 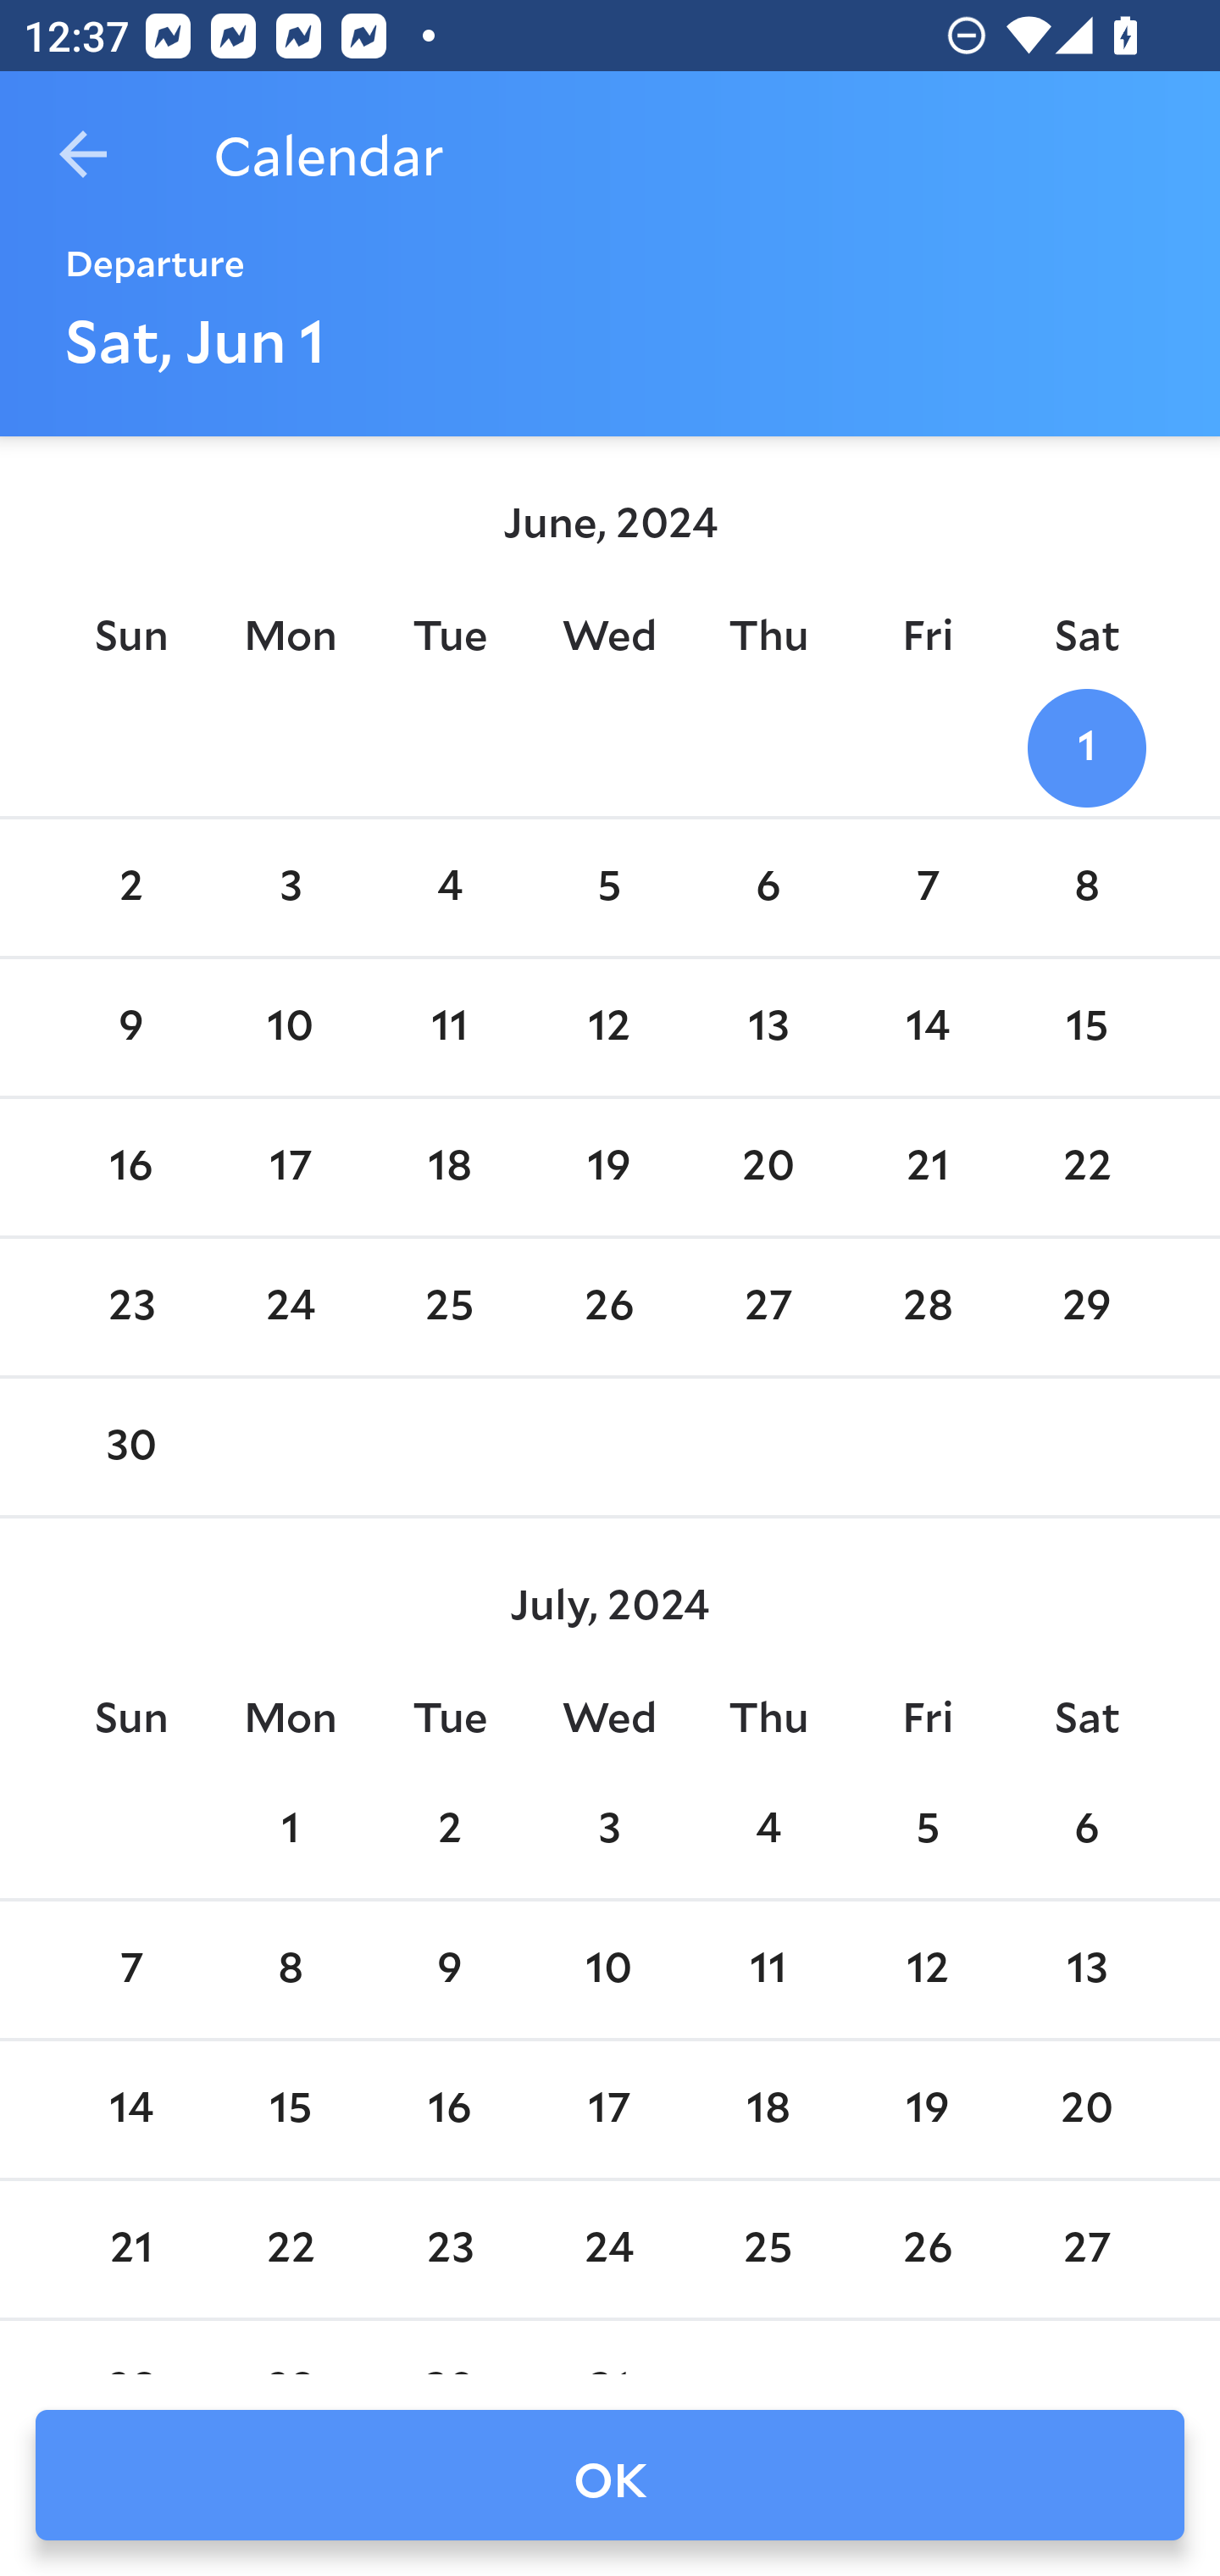 What do you see at coordinates (1086, 1970) in the screenshot?
I see `13` at bounding box center [1086, 1970].